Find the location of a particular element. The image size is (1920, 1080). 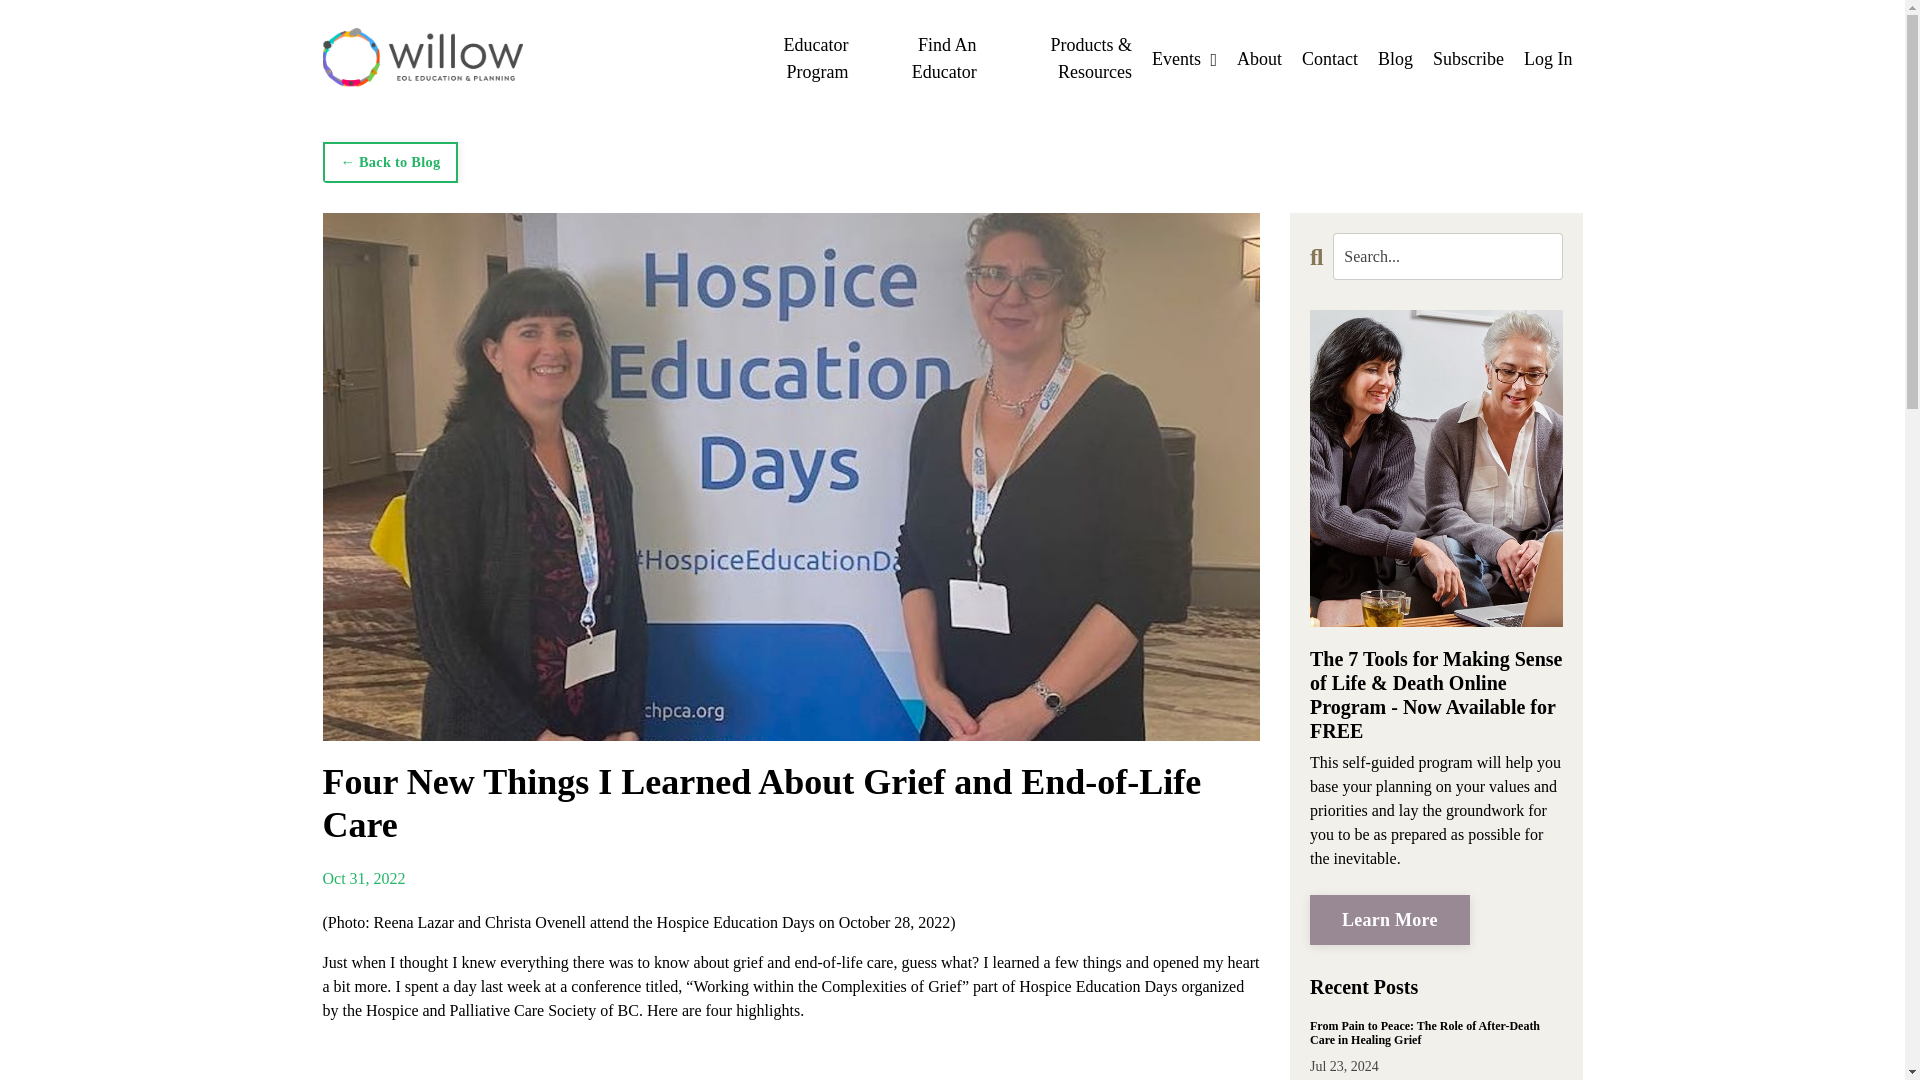

Events is located at coordinates (1184, 60).